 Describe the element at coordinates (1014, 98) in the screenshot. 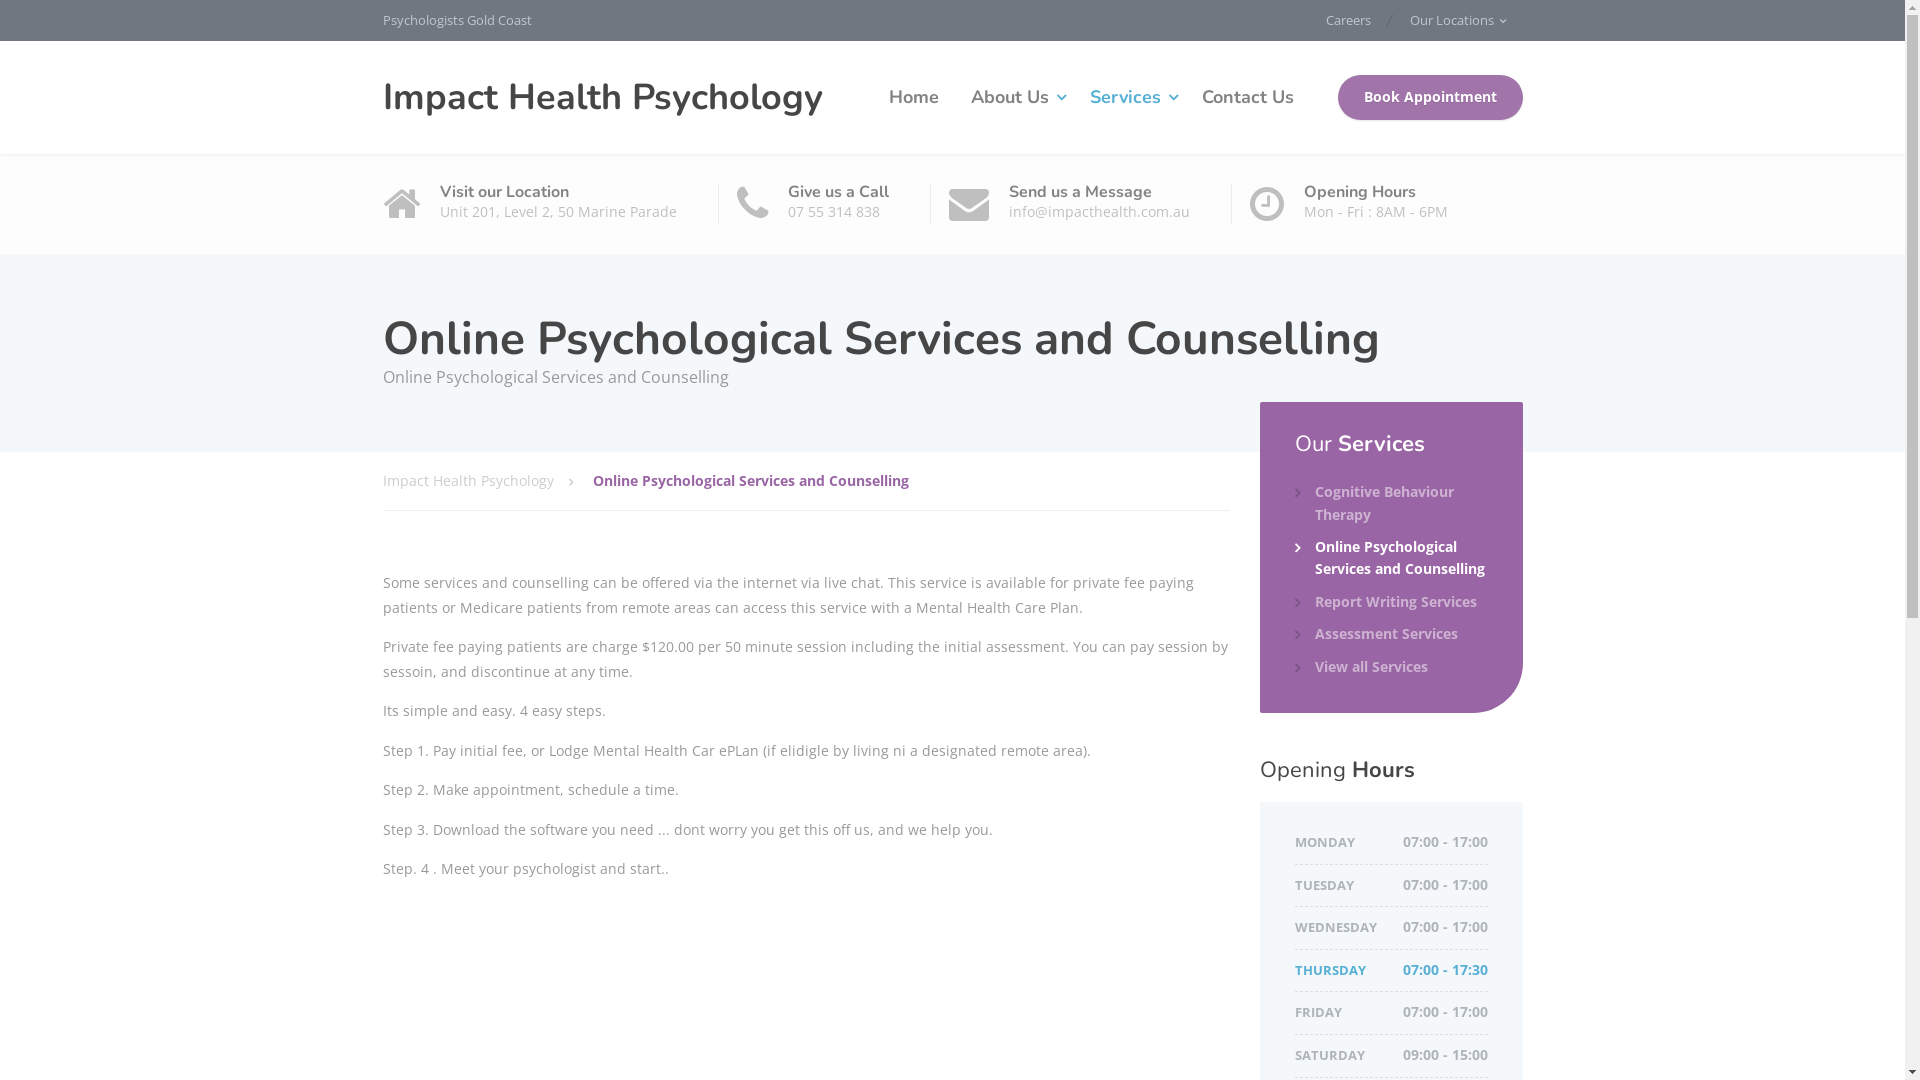

I see `About Us` at that location.